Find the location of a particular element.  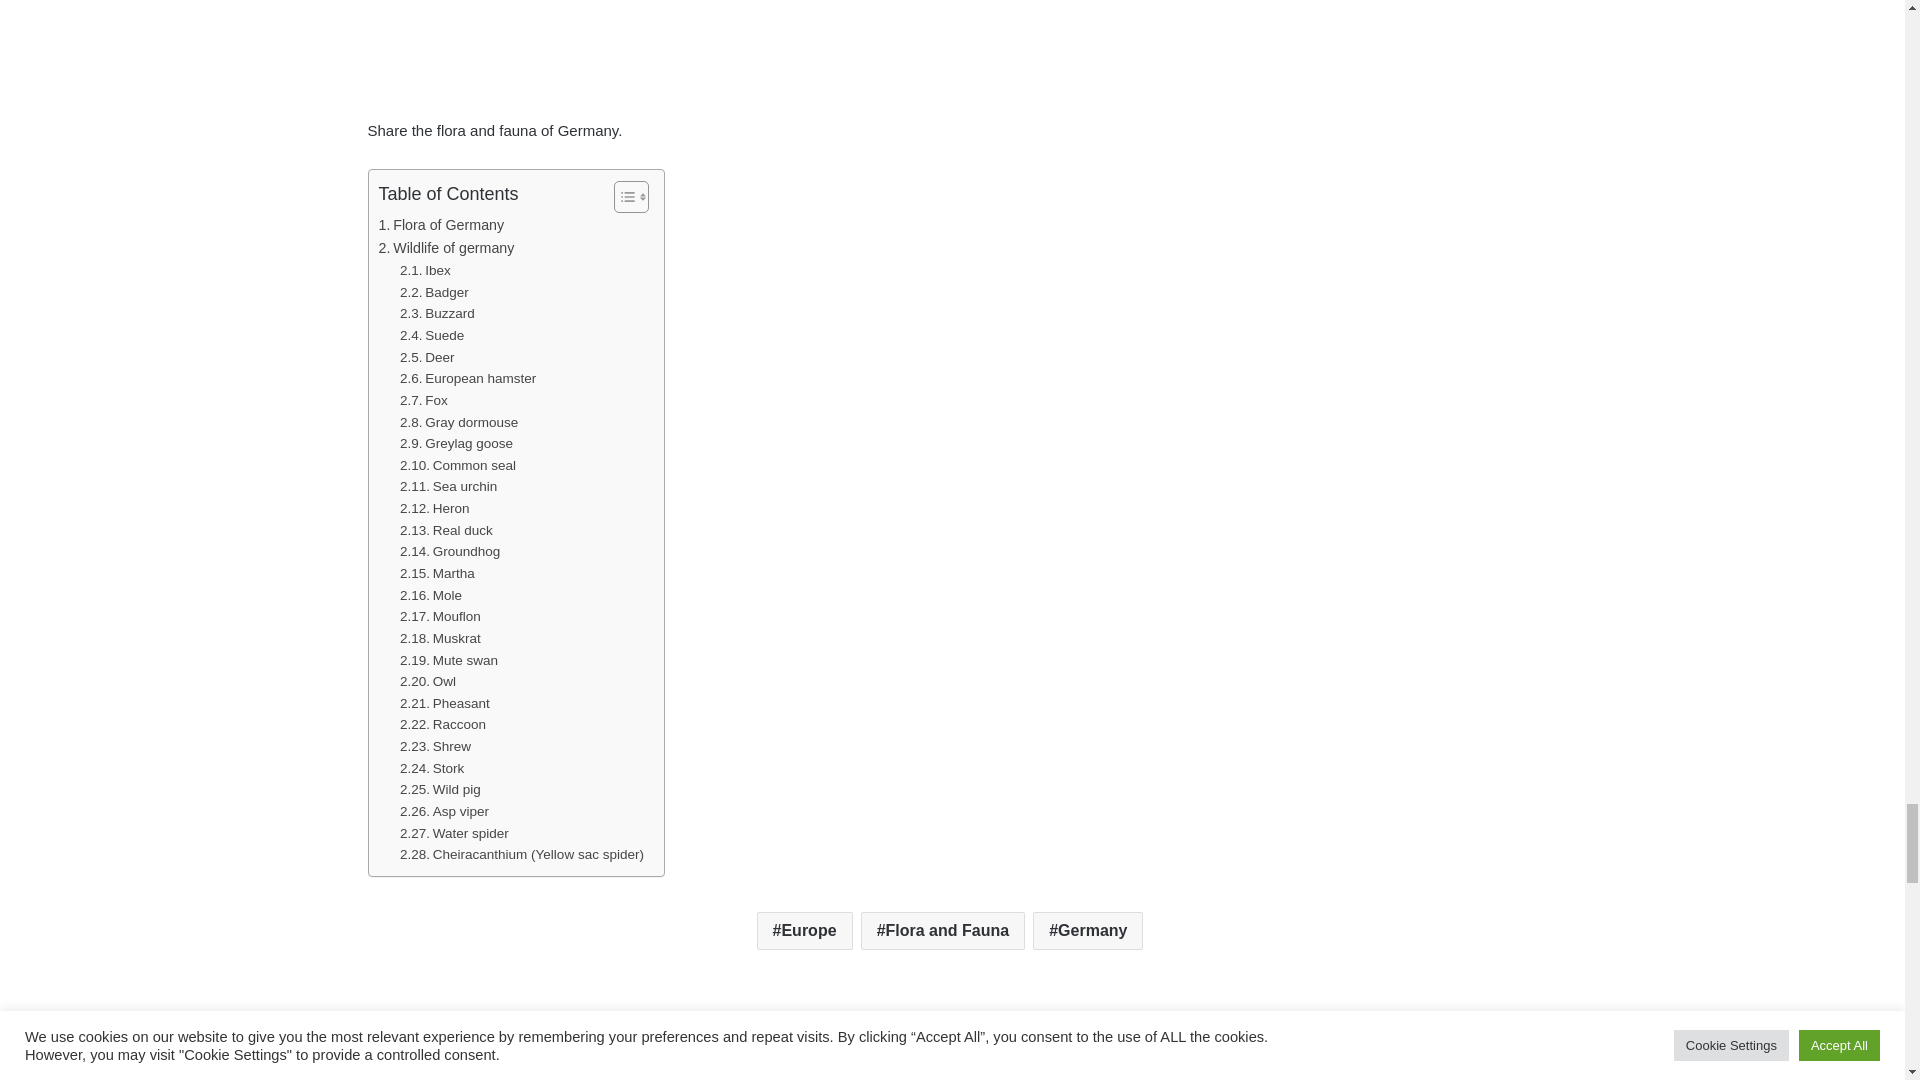

Wildlife of germany is located at coordinates (446, 248).